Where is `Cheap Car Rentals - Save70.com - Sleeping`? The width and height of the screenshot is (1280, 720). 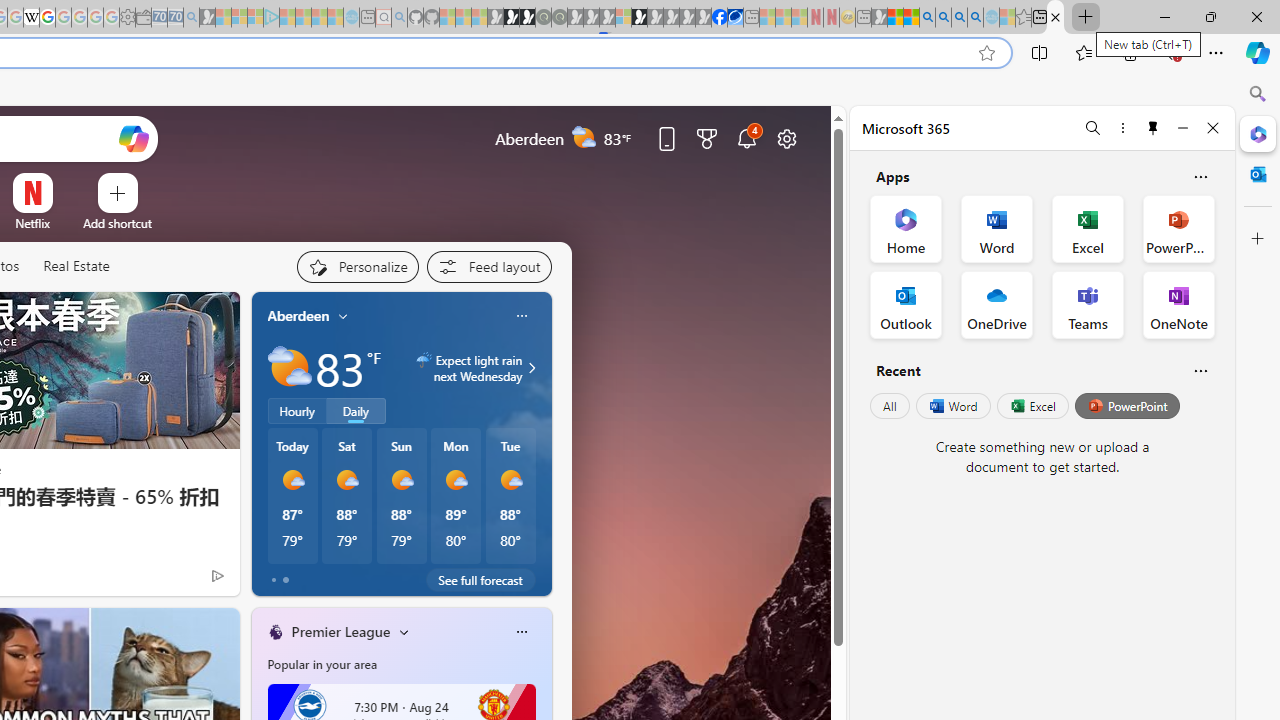
Cheap Car Rentals - Save70.com - Sleeping is located at coordinates (175, 18).